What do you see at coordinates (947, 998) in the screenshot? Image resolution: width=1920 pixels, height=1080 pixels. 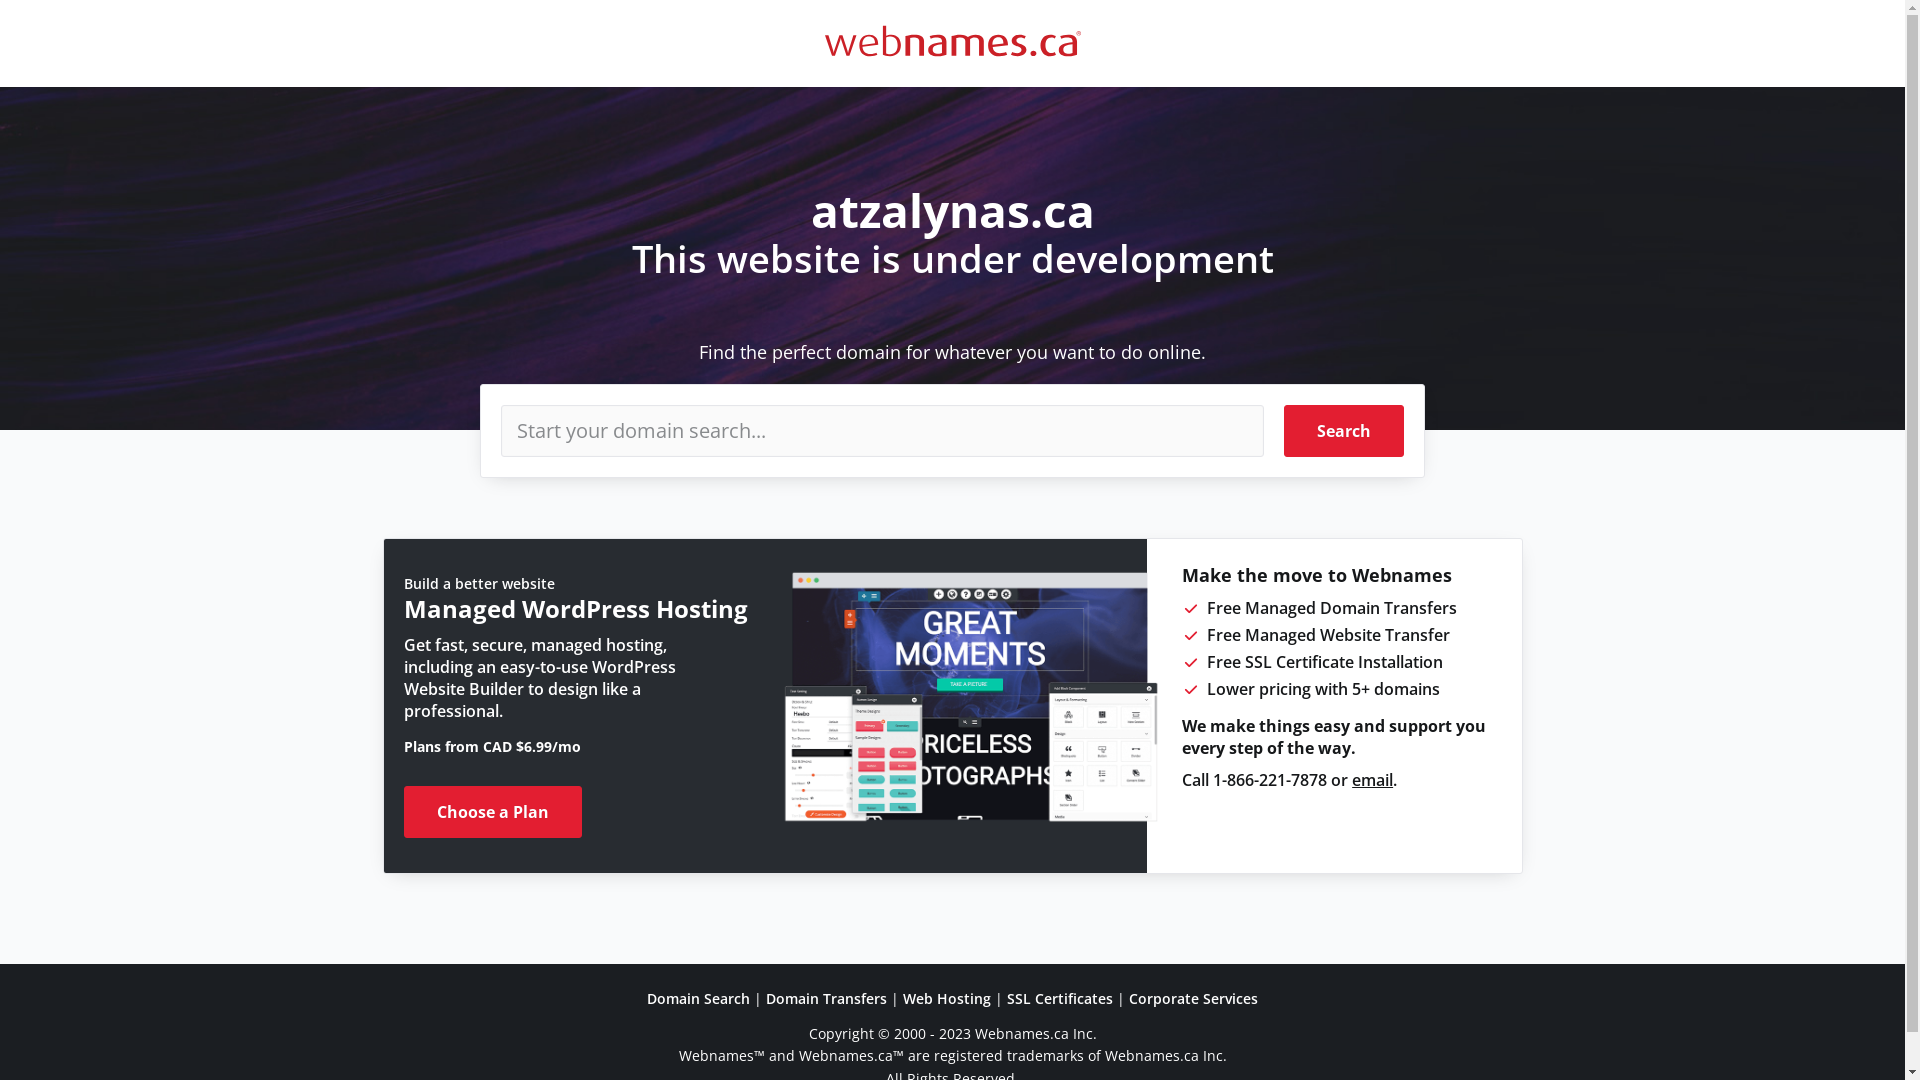 I see `Web Hosting` at bounding box center [947, 998].